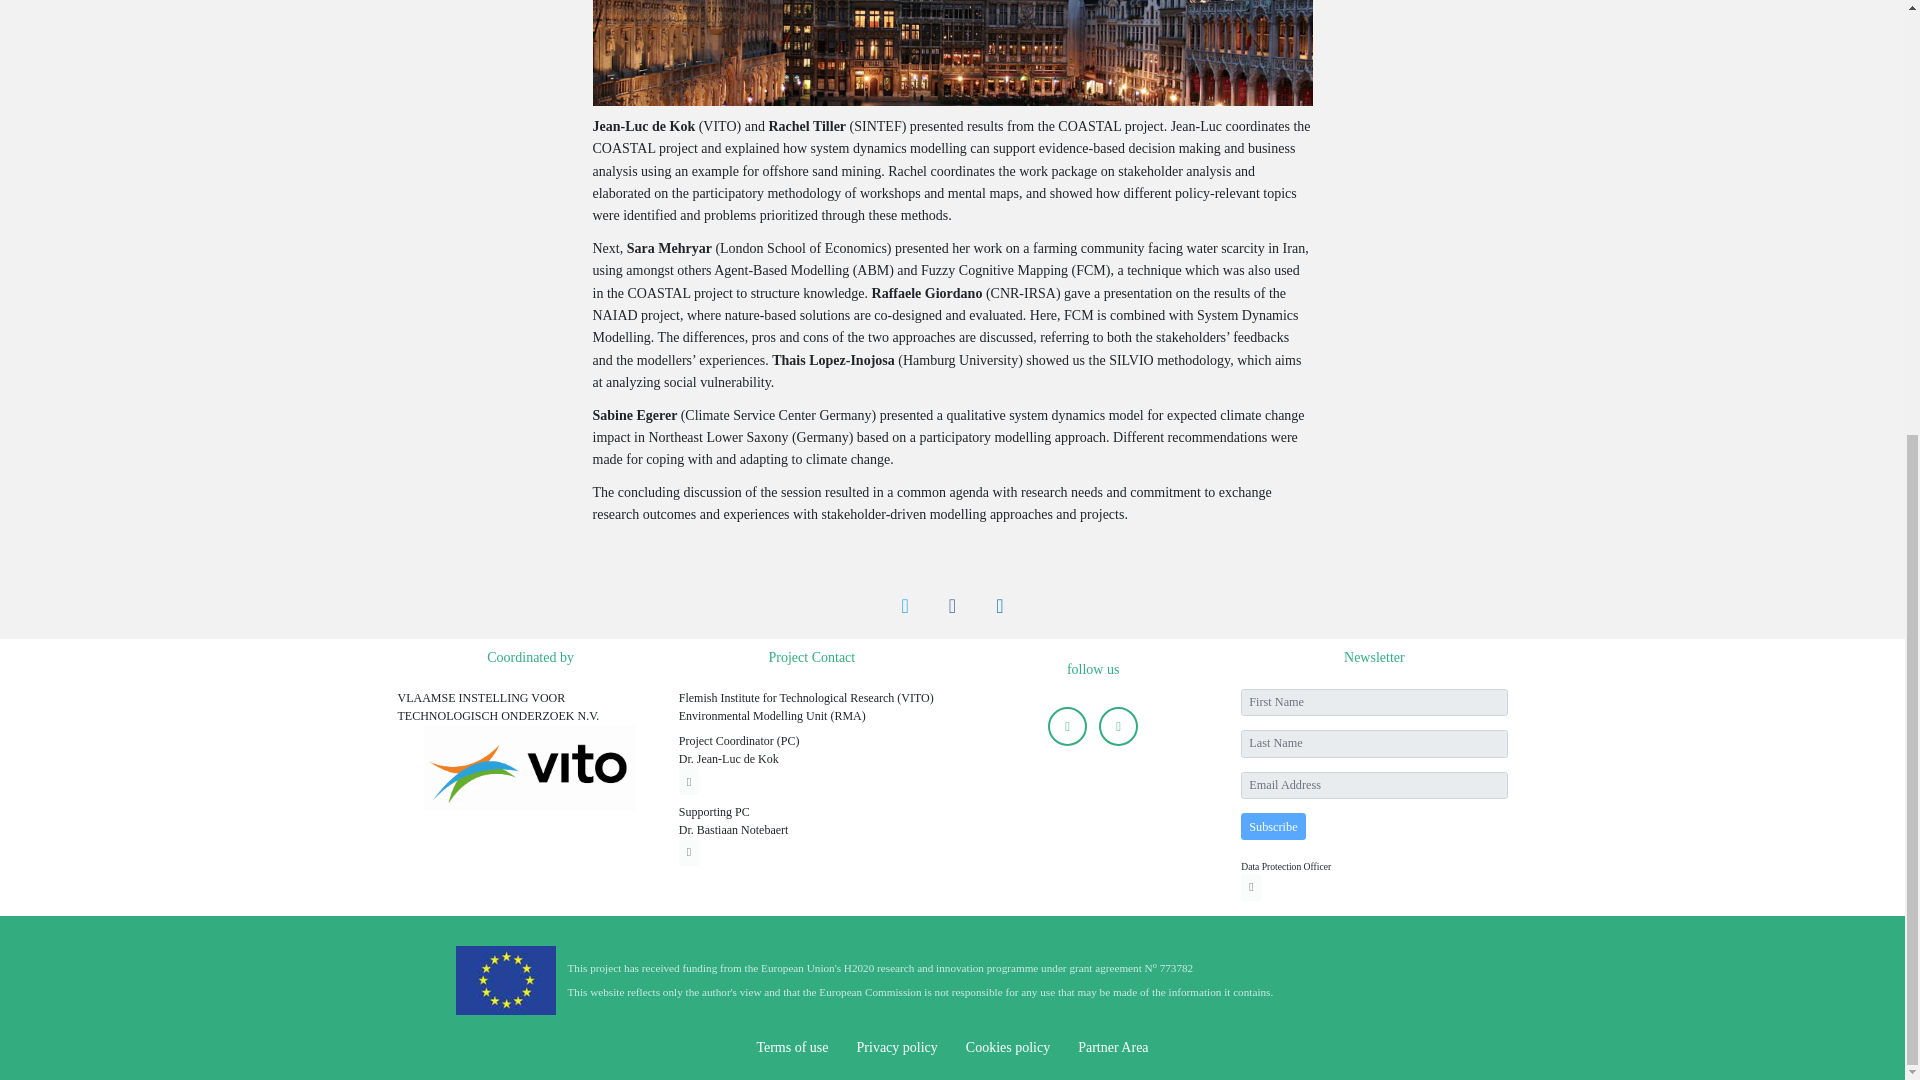 Image resolution: width=1920 pixels, height=1080 pixels. Describe the element at coordinates (999, 606) in the screenshot. I see `Share on LinkedIn` at that location.